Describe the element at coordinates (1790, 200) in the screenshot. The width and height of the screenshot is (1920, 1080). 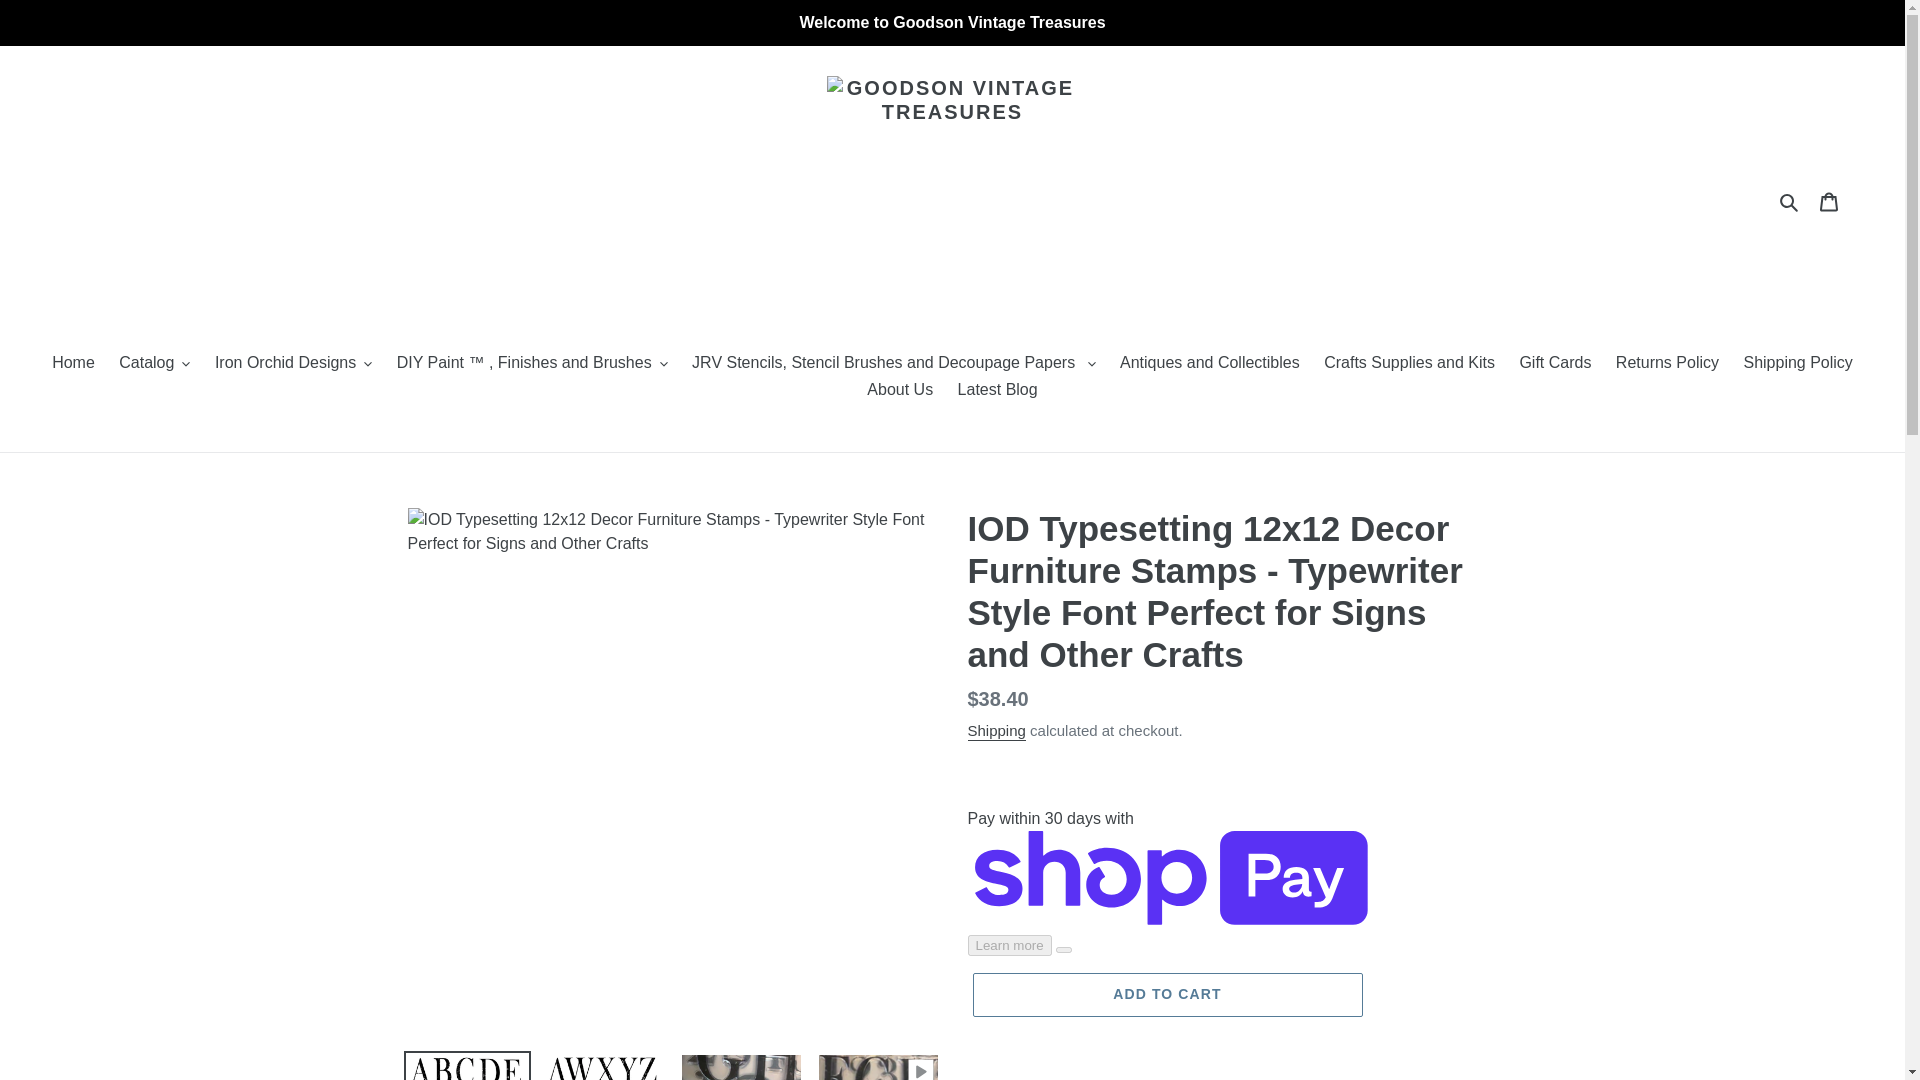
I see `Search` at that location.